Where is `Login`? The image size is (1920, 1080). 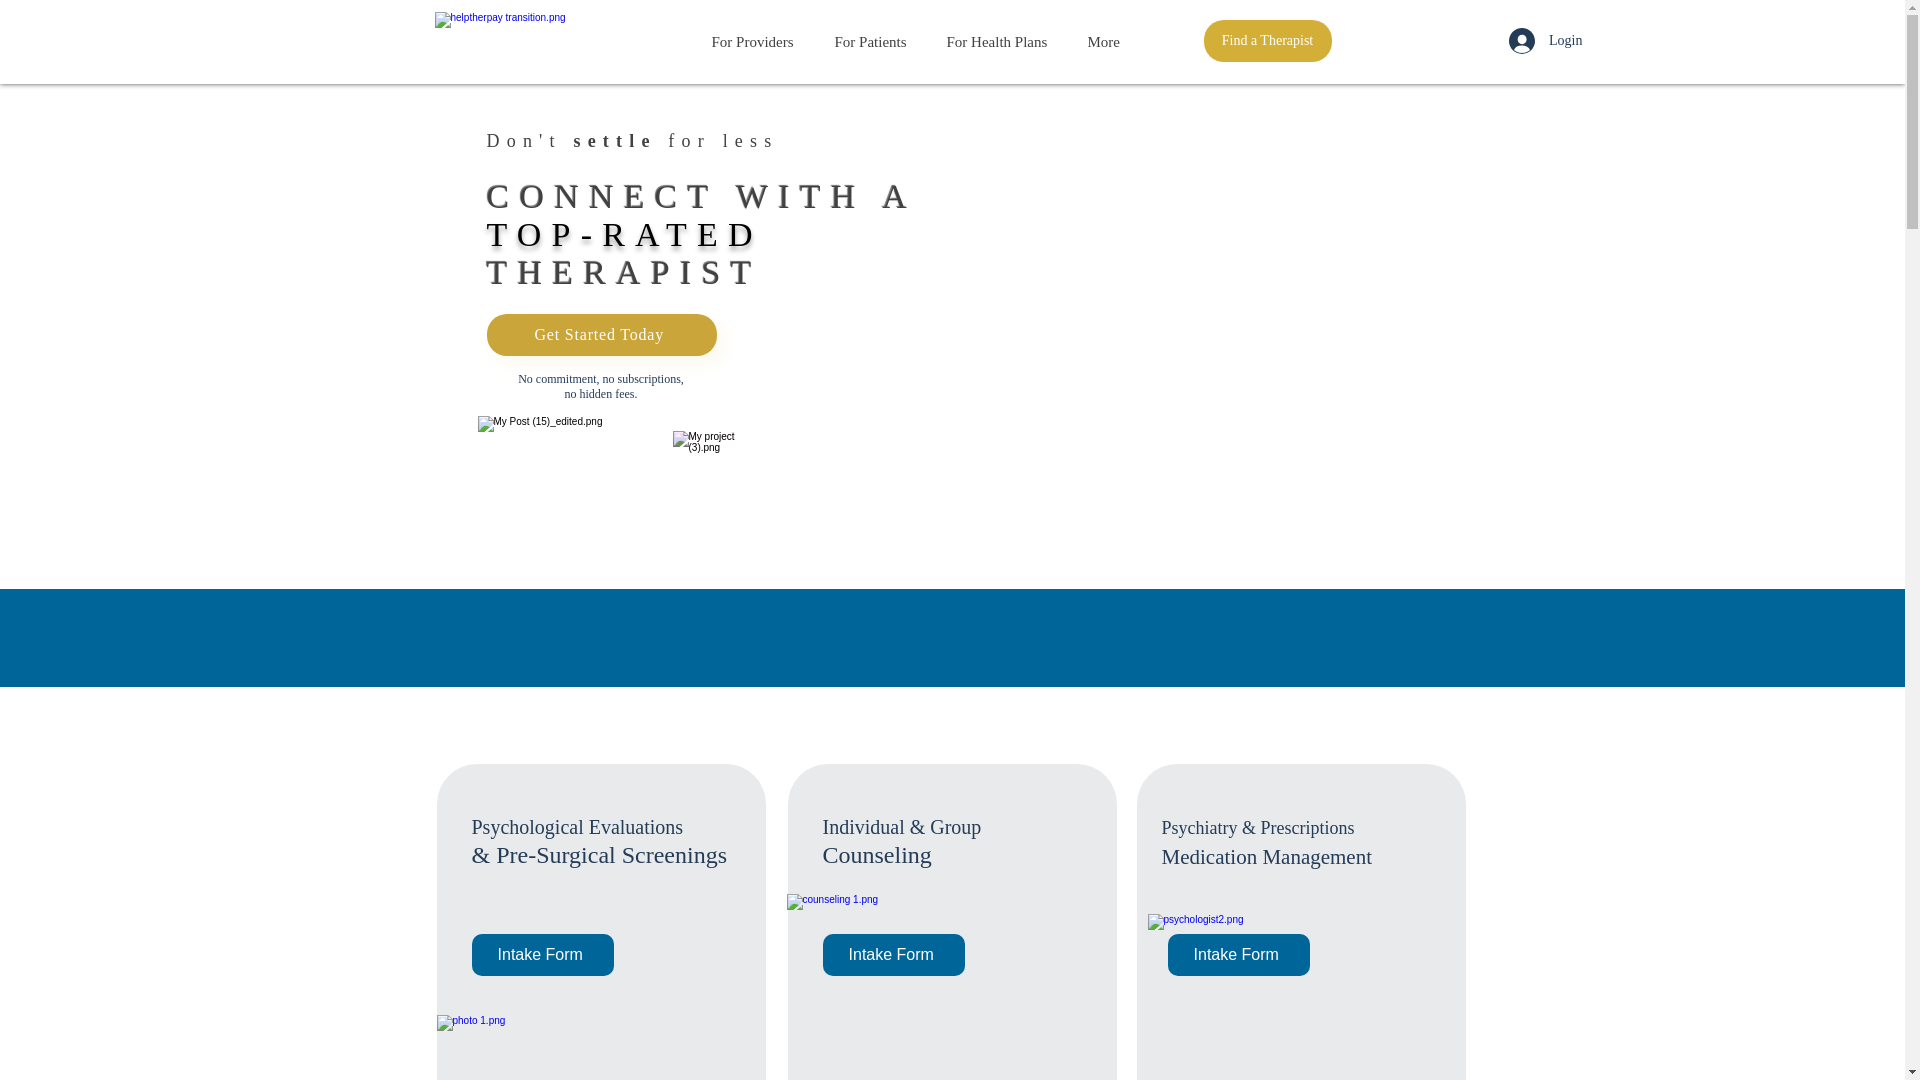 Login is located at coordinates (1545, 40).